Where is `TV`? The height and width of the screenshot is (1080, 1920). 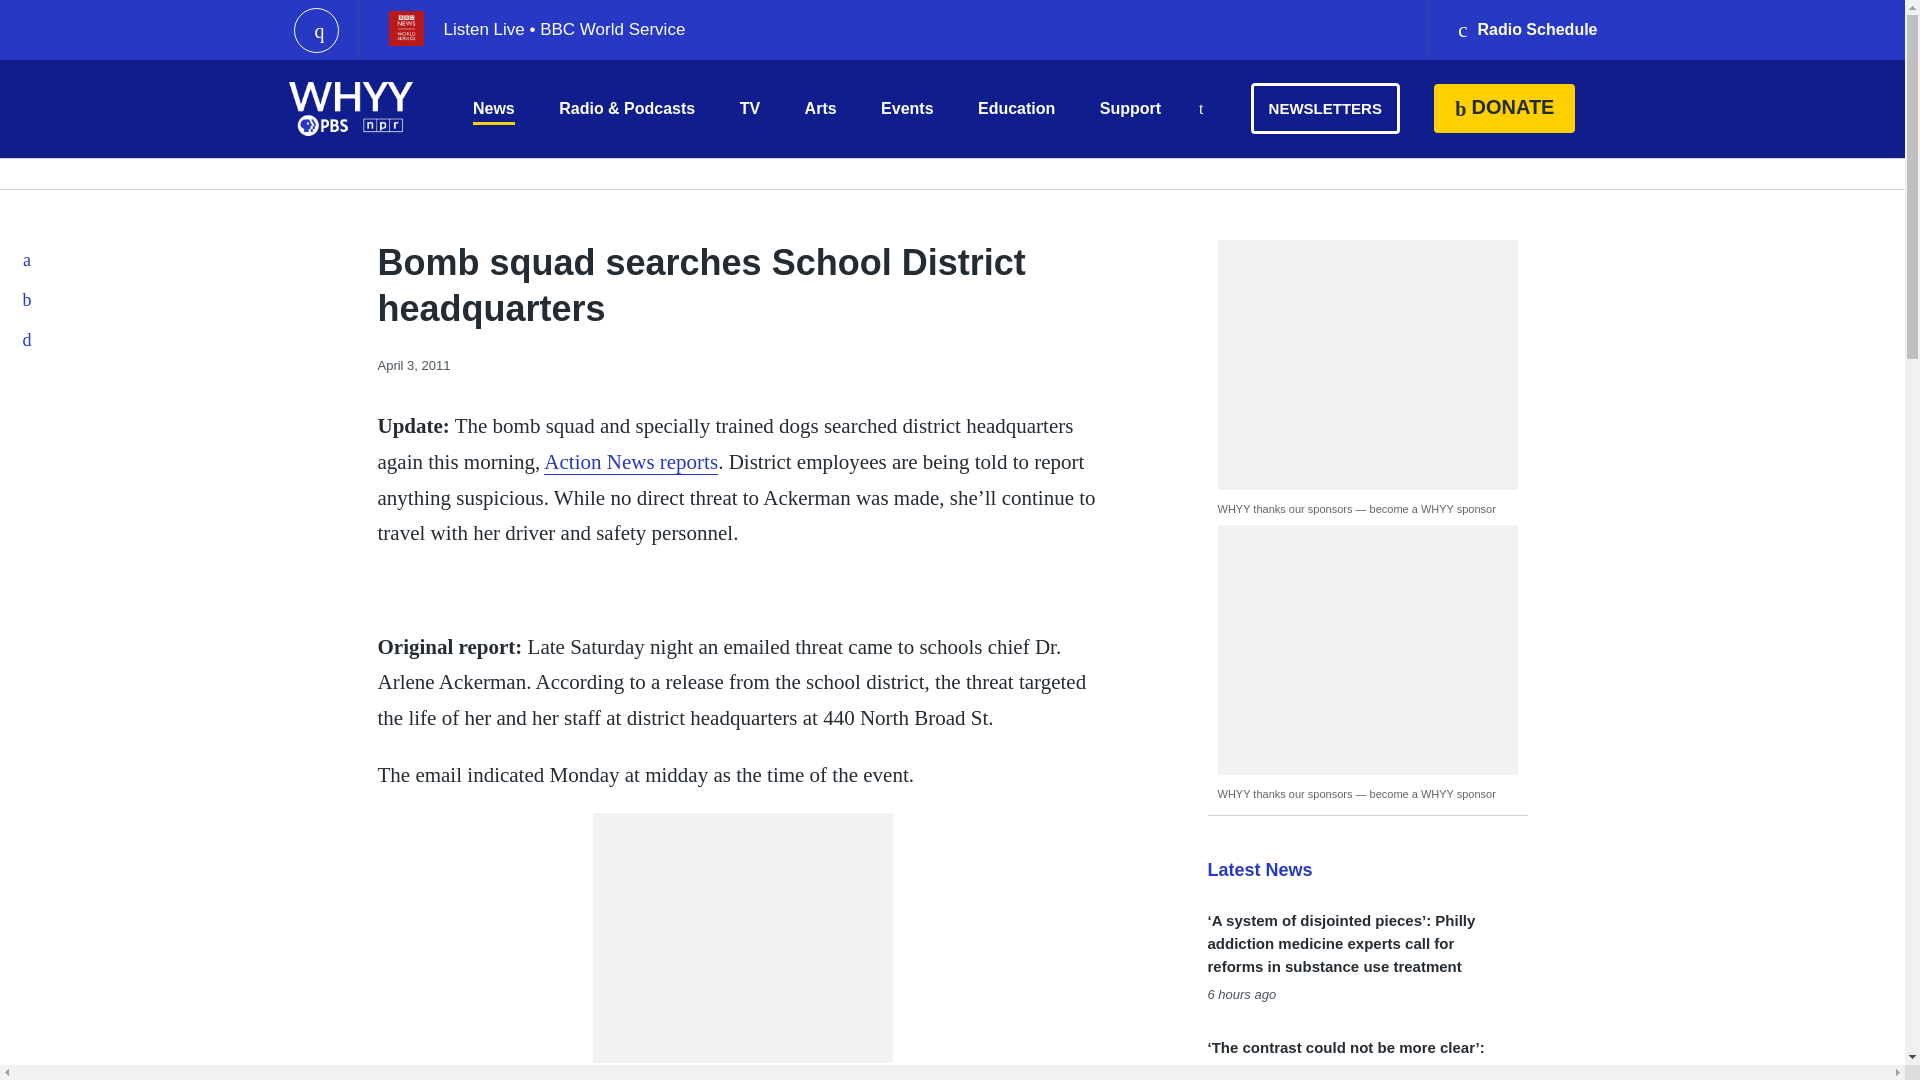
TV is located at coordinates (750, 108).